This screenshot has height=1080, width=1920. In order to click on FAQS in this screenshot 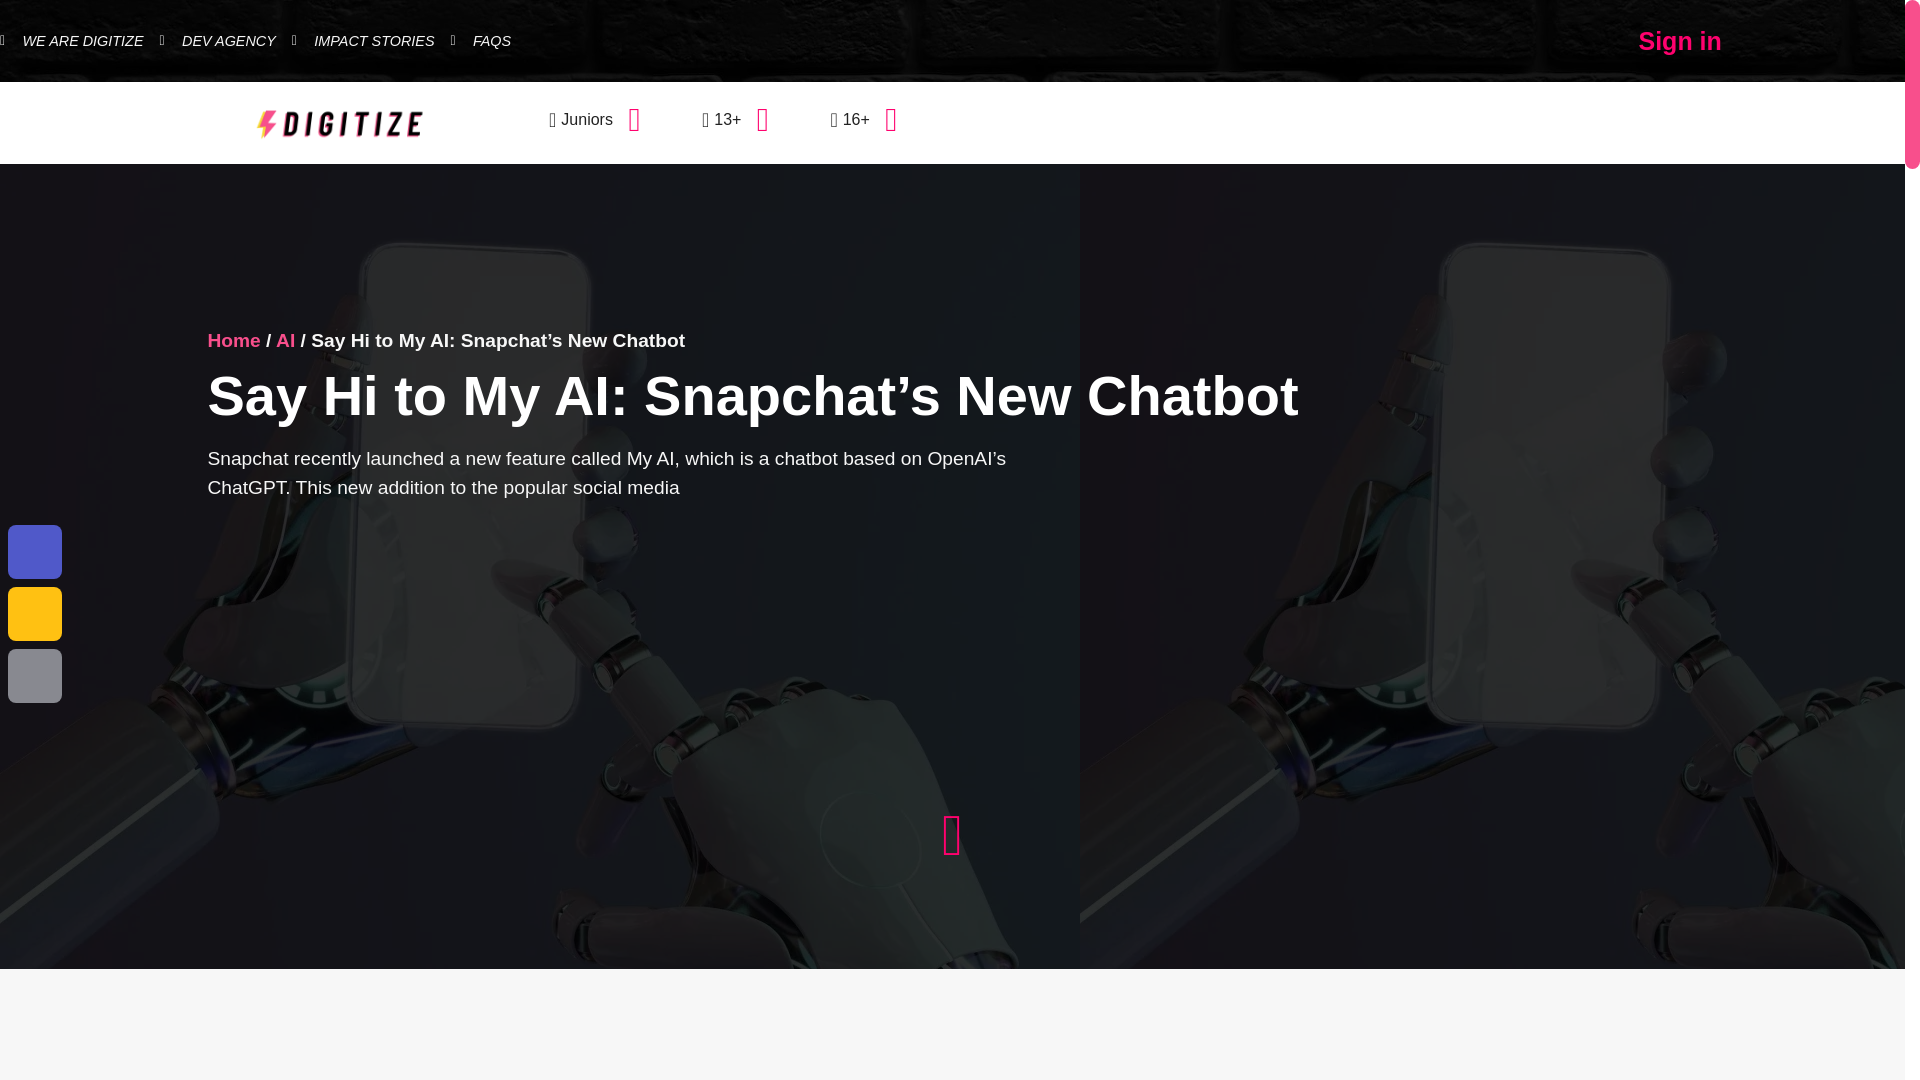, I will do `click(482, 42)`.